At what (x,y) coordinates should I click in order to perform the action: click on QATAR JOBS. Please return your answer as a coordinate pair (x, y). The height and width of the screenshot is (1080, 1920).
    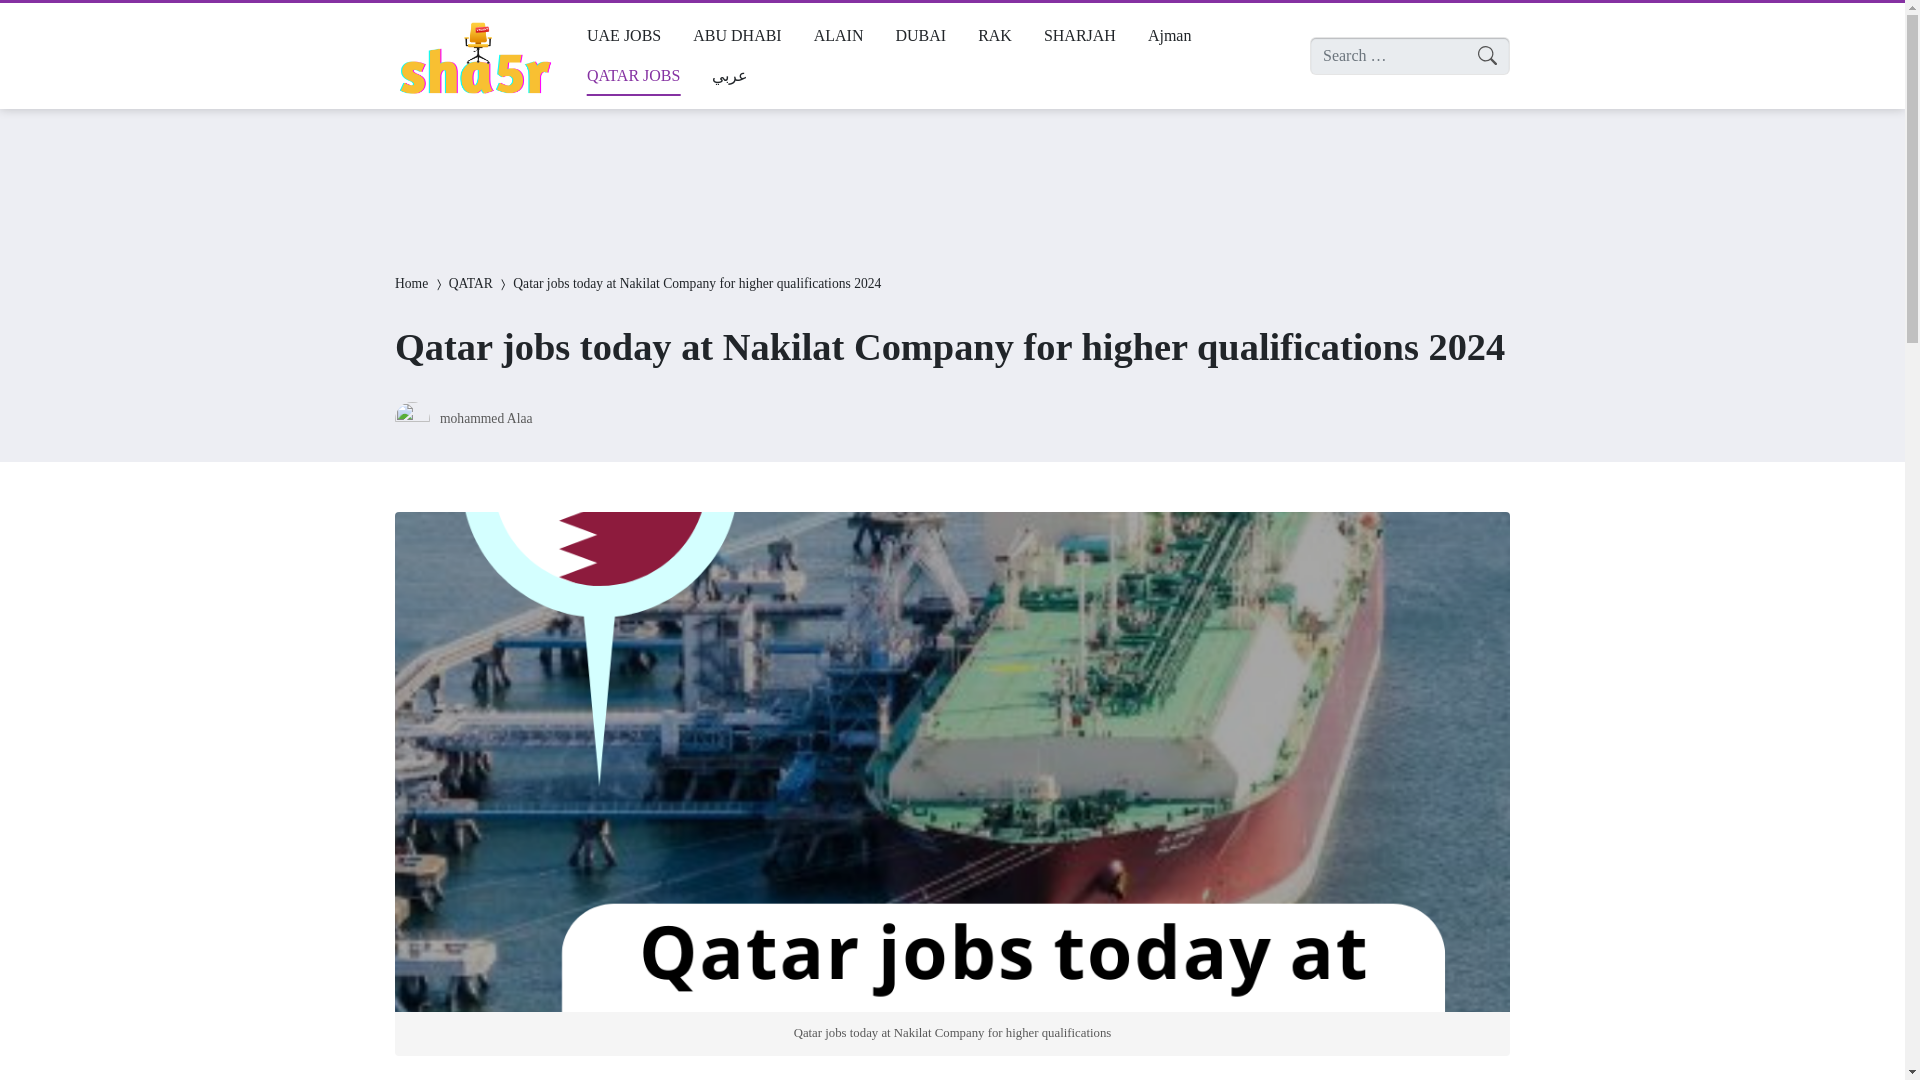
    Looking at the image, I should click on (632, 76).